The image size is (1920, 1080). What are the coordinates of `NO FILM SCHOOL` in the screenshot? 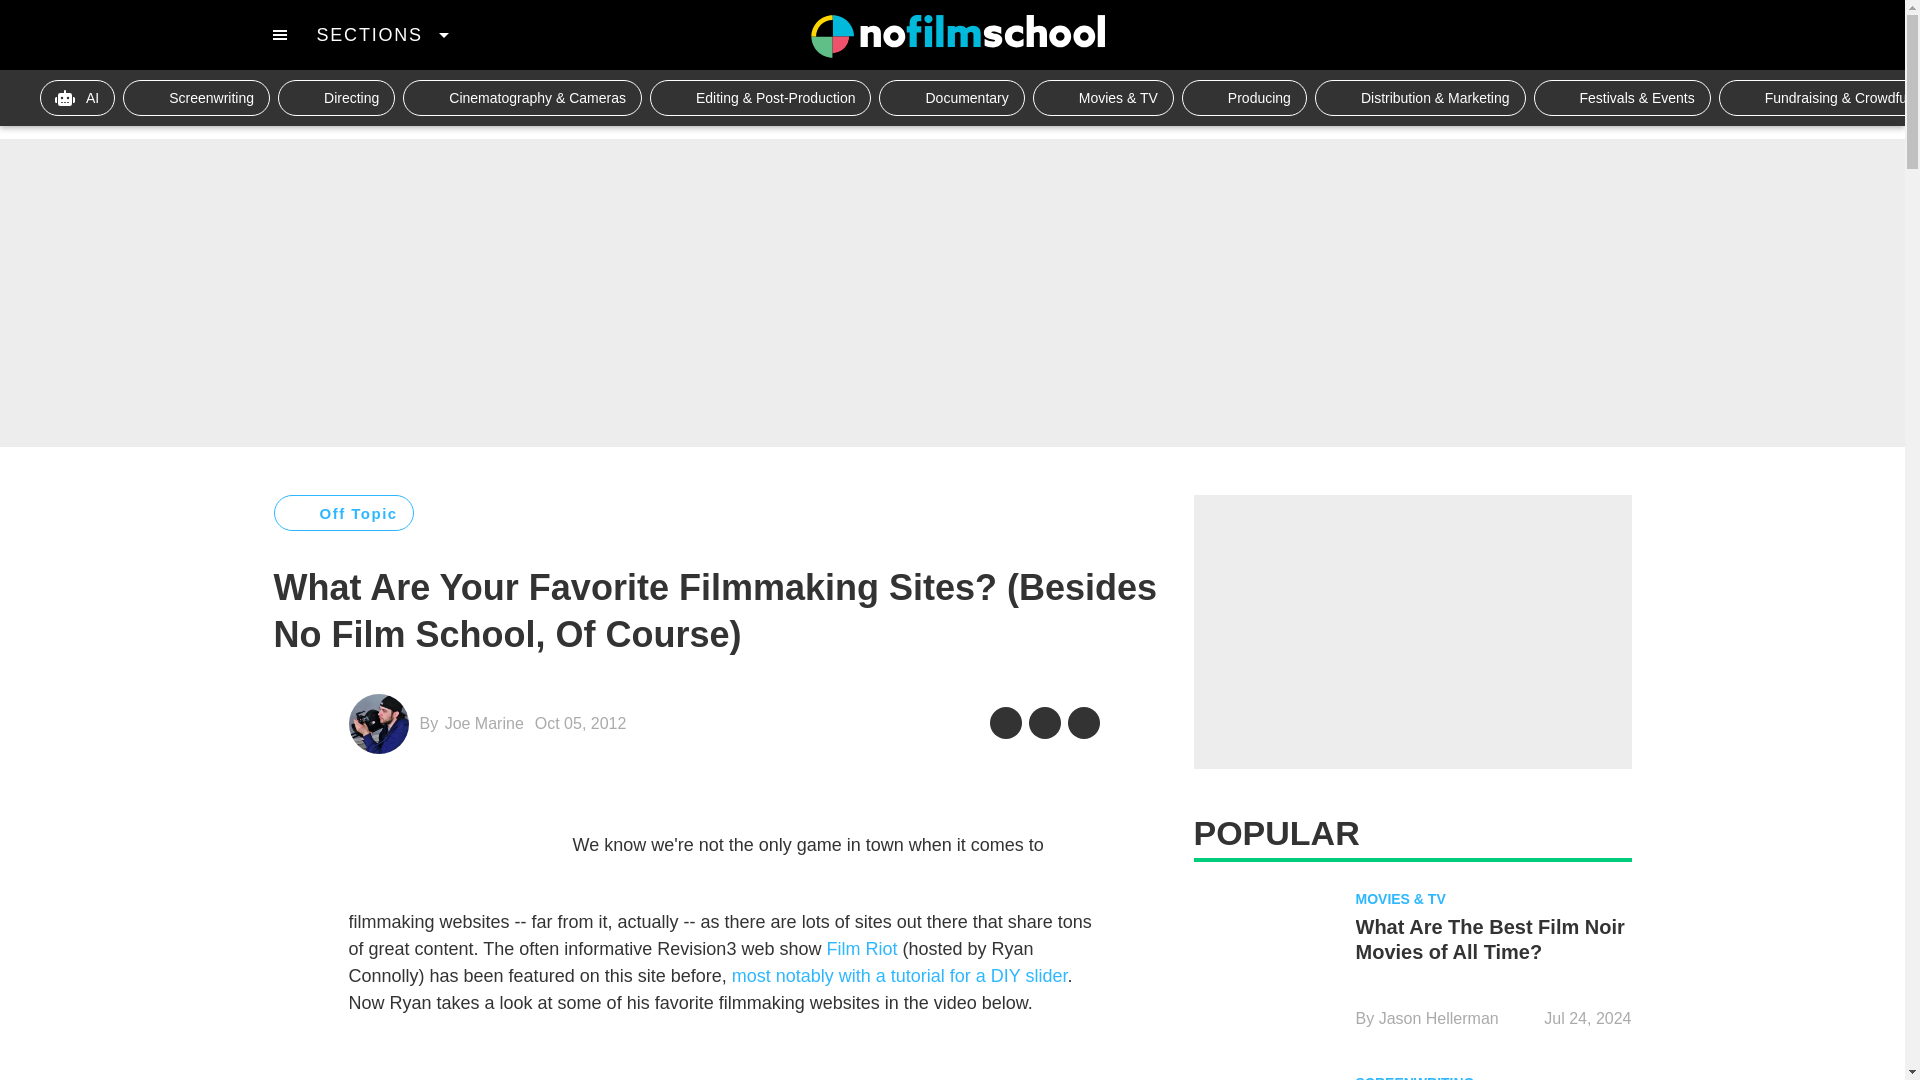 It's located at (957, 36).